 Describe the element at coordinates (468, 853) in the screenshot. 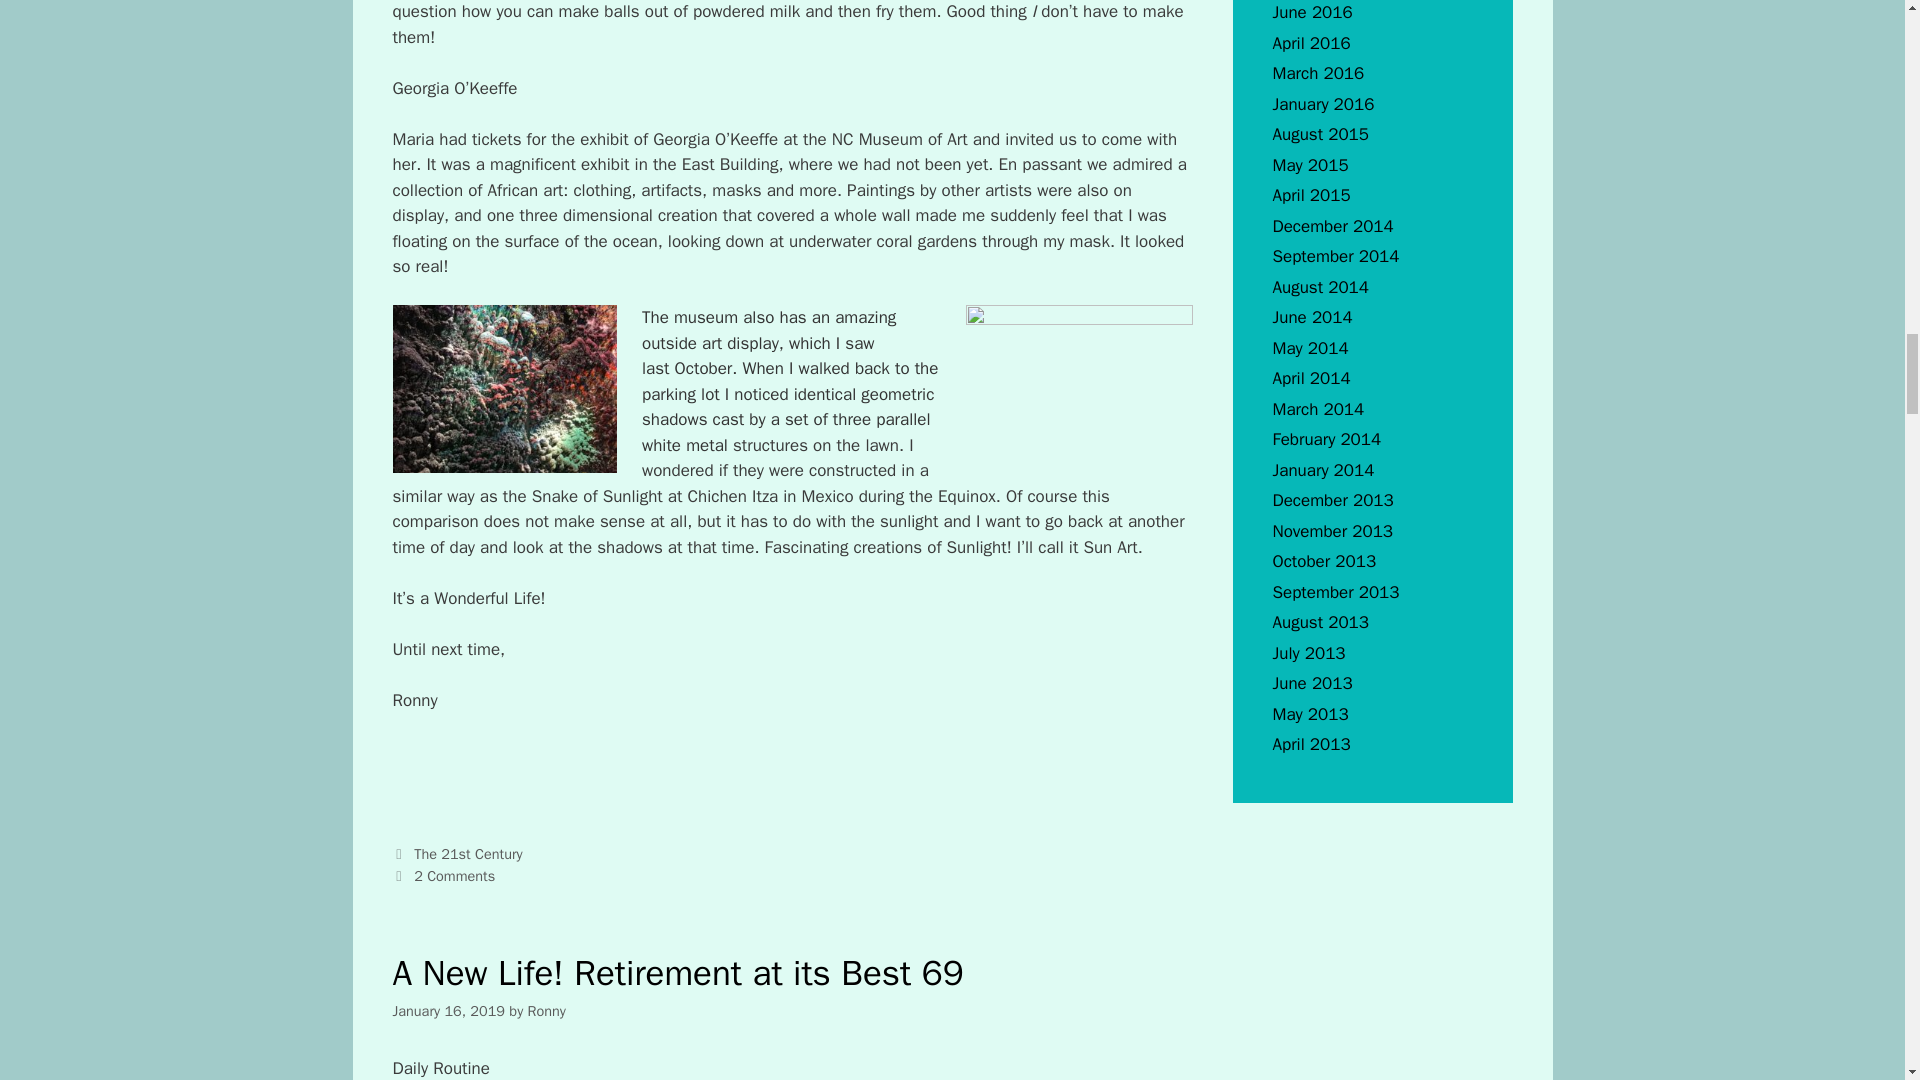

I see `The 21st Century` at that location.